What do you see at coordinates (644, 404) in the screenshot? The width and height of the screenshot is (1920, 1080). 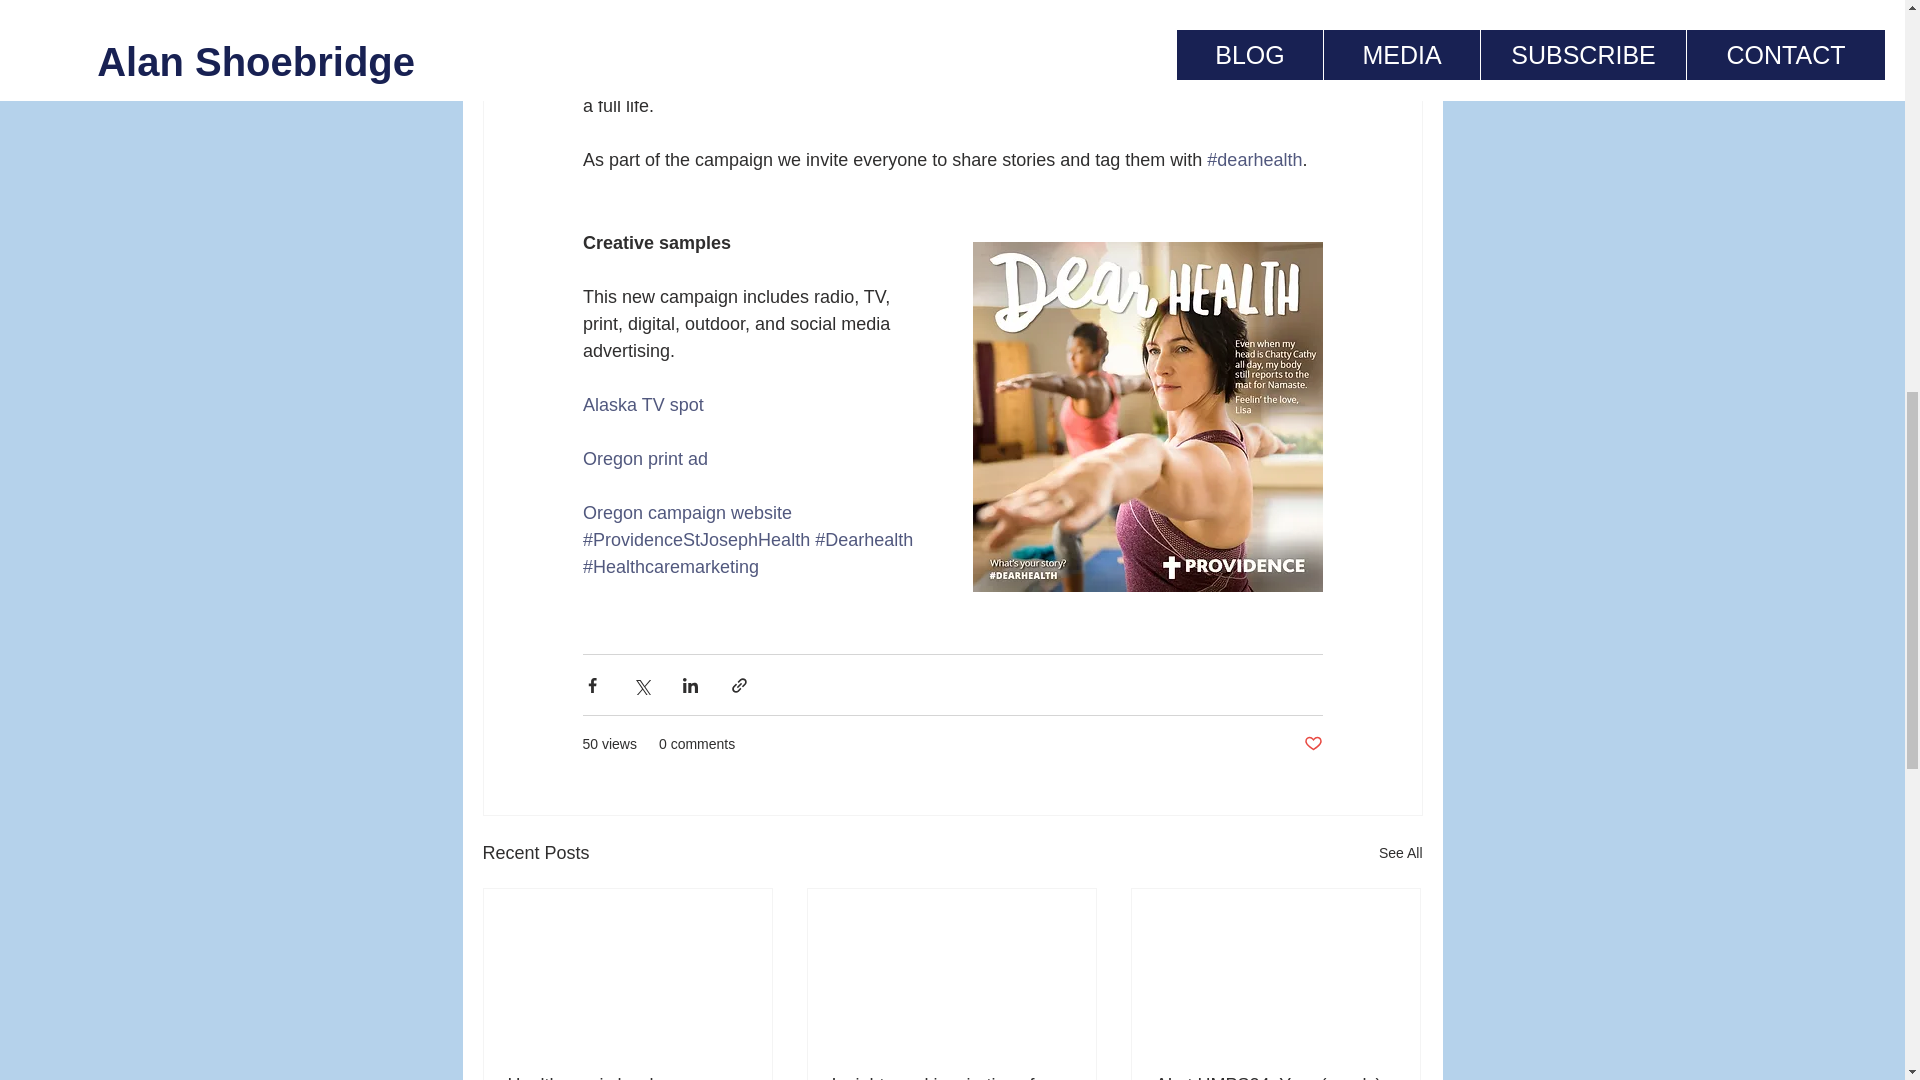 I see `Alaska TV spot ` at bounding box center [644, 404].